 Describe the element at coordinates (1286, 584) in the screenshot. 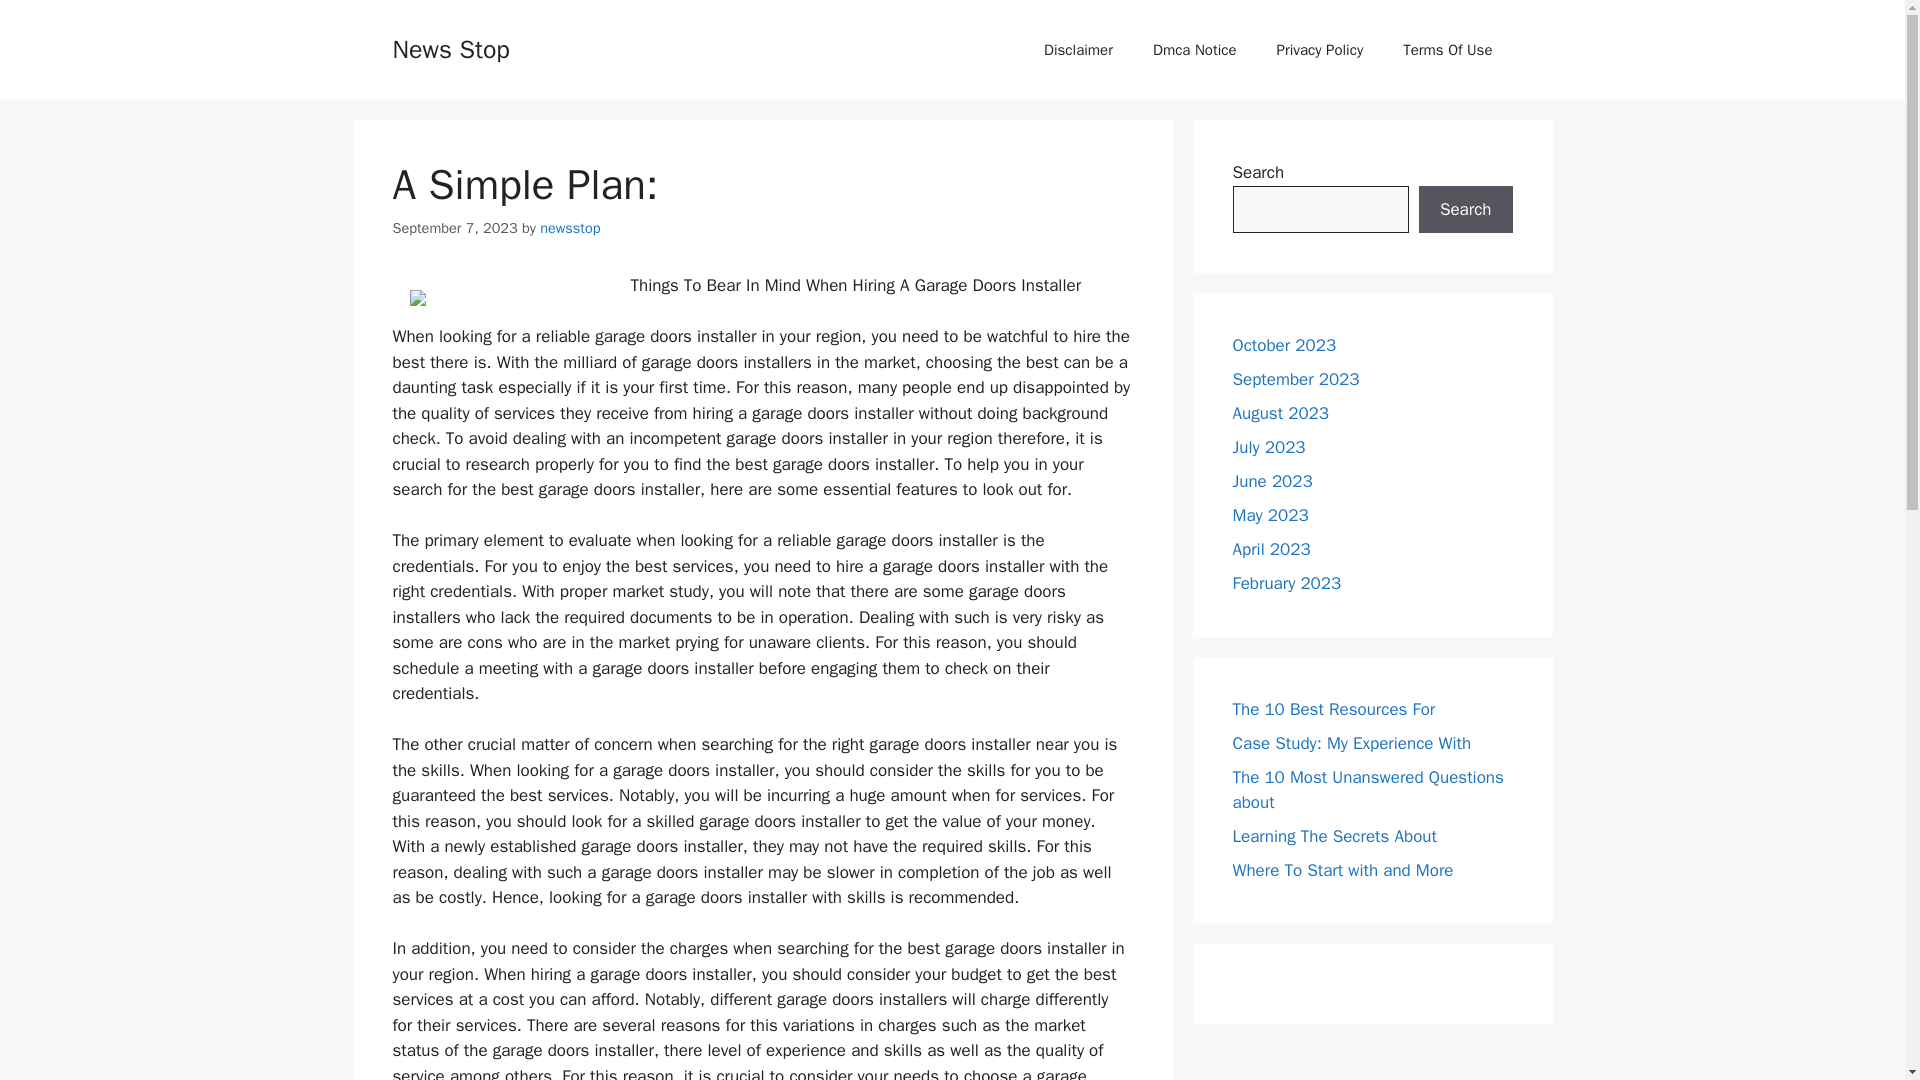

I see `February 2023` at that location.